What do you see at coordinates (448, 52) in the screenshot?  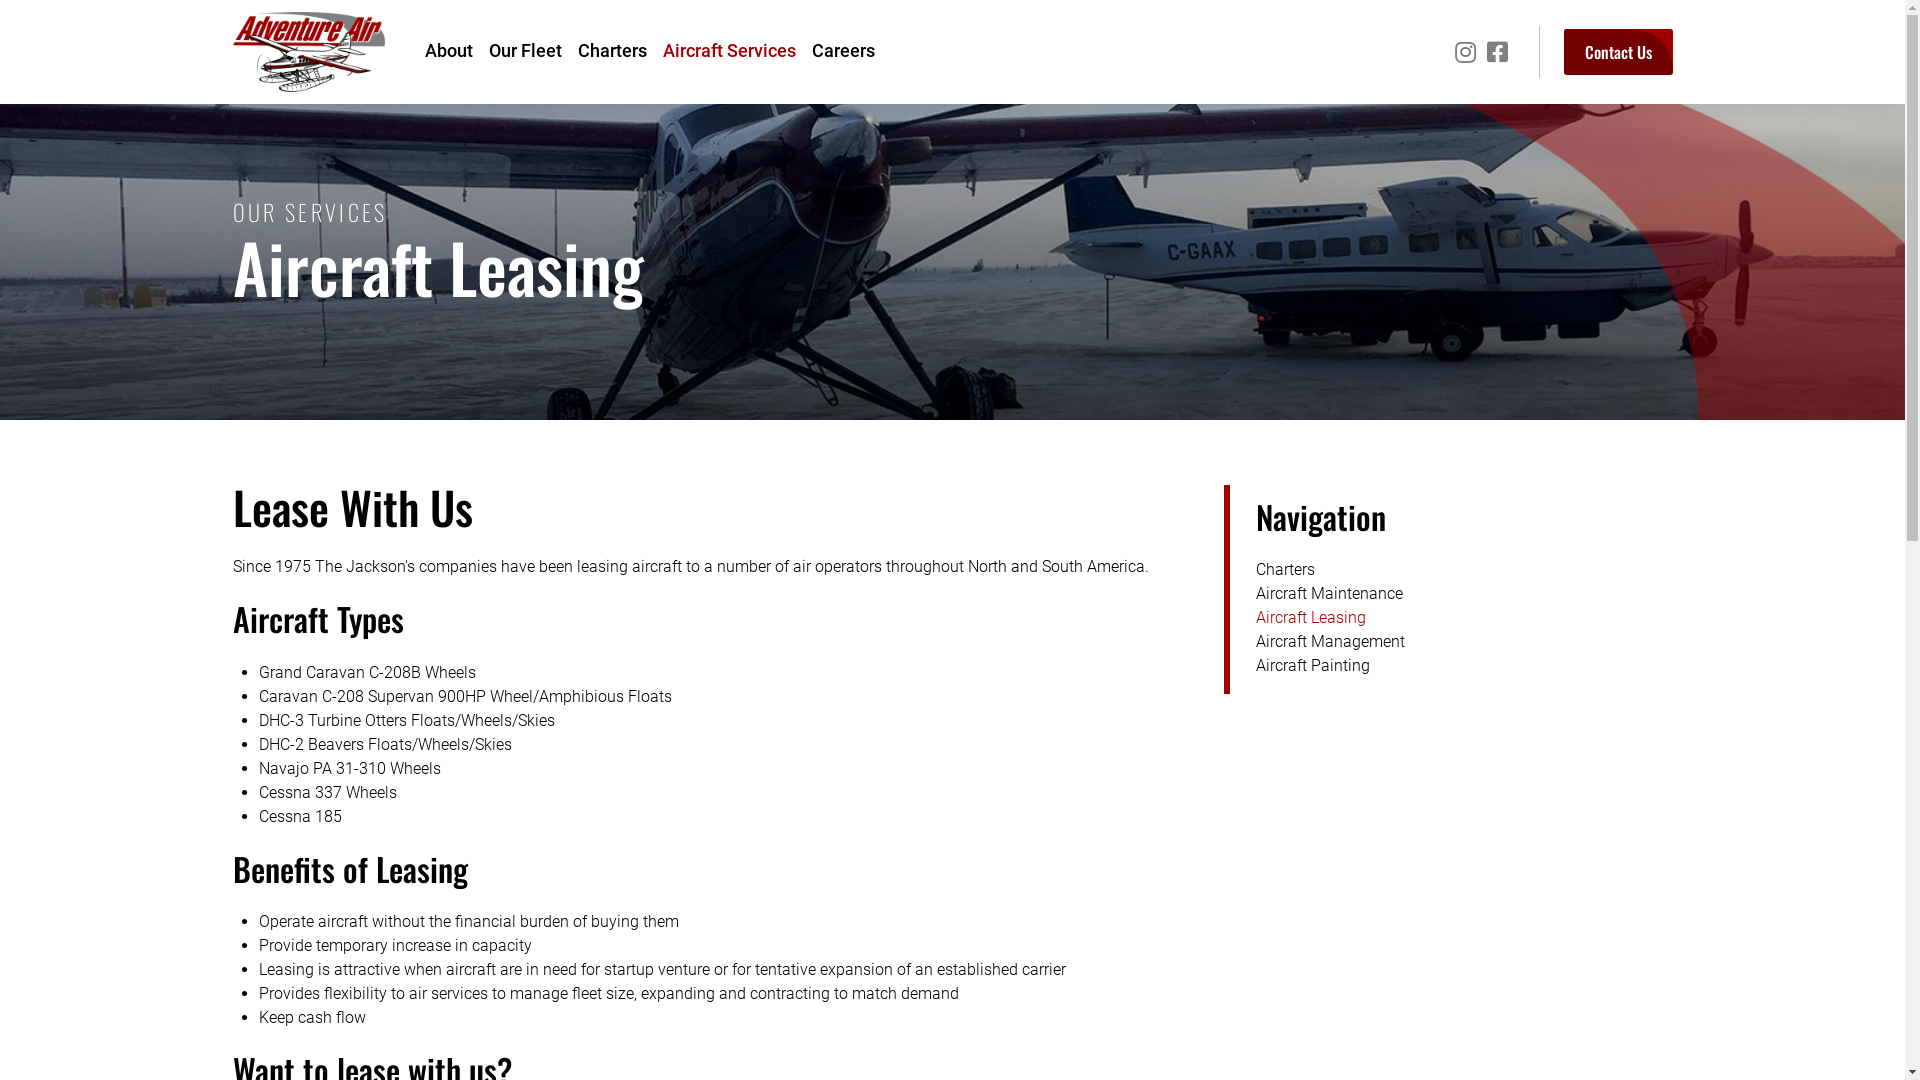 I see `About` at bounding box center [448, 52].